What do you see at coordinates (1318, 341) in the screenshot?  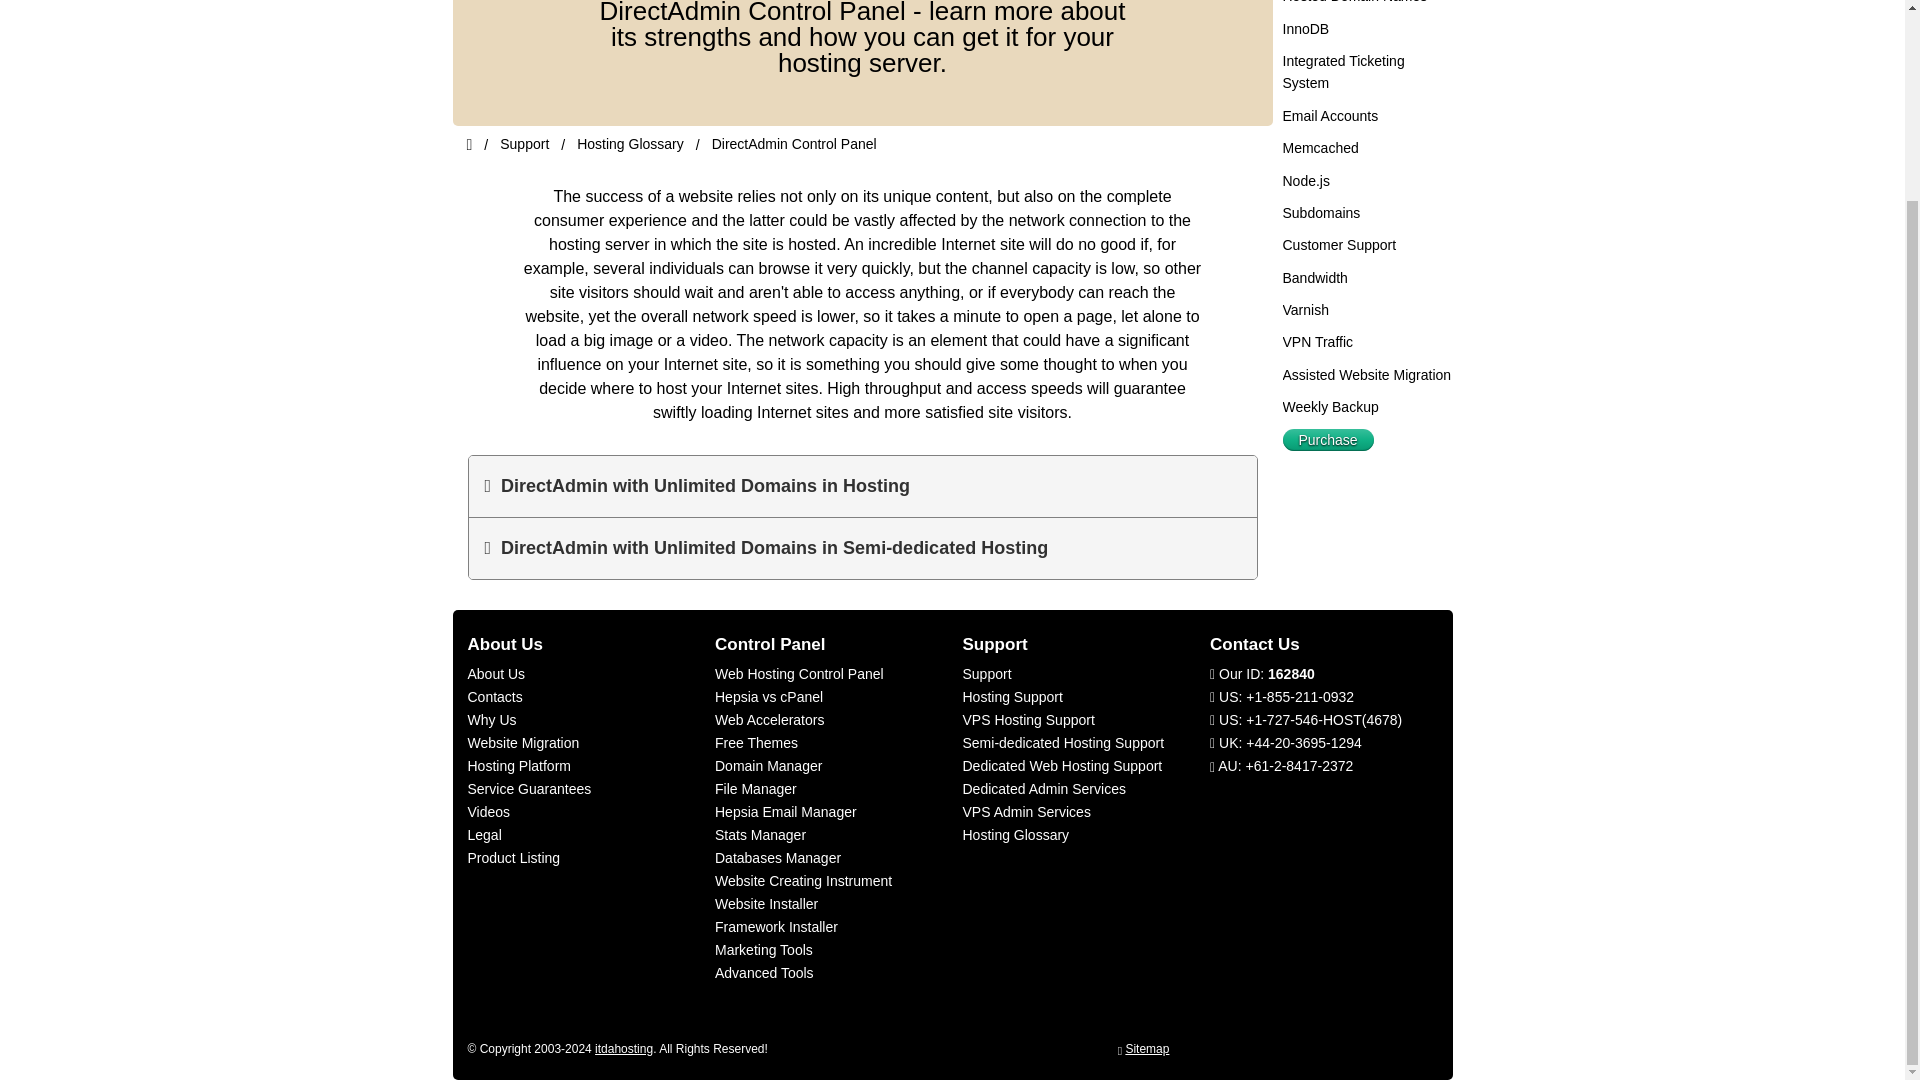 I see `VPN Traffic` at bounding box center [1318, 341].